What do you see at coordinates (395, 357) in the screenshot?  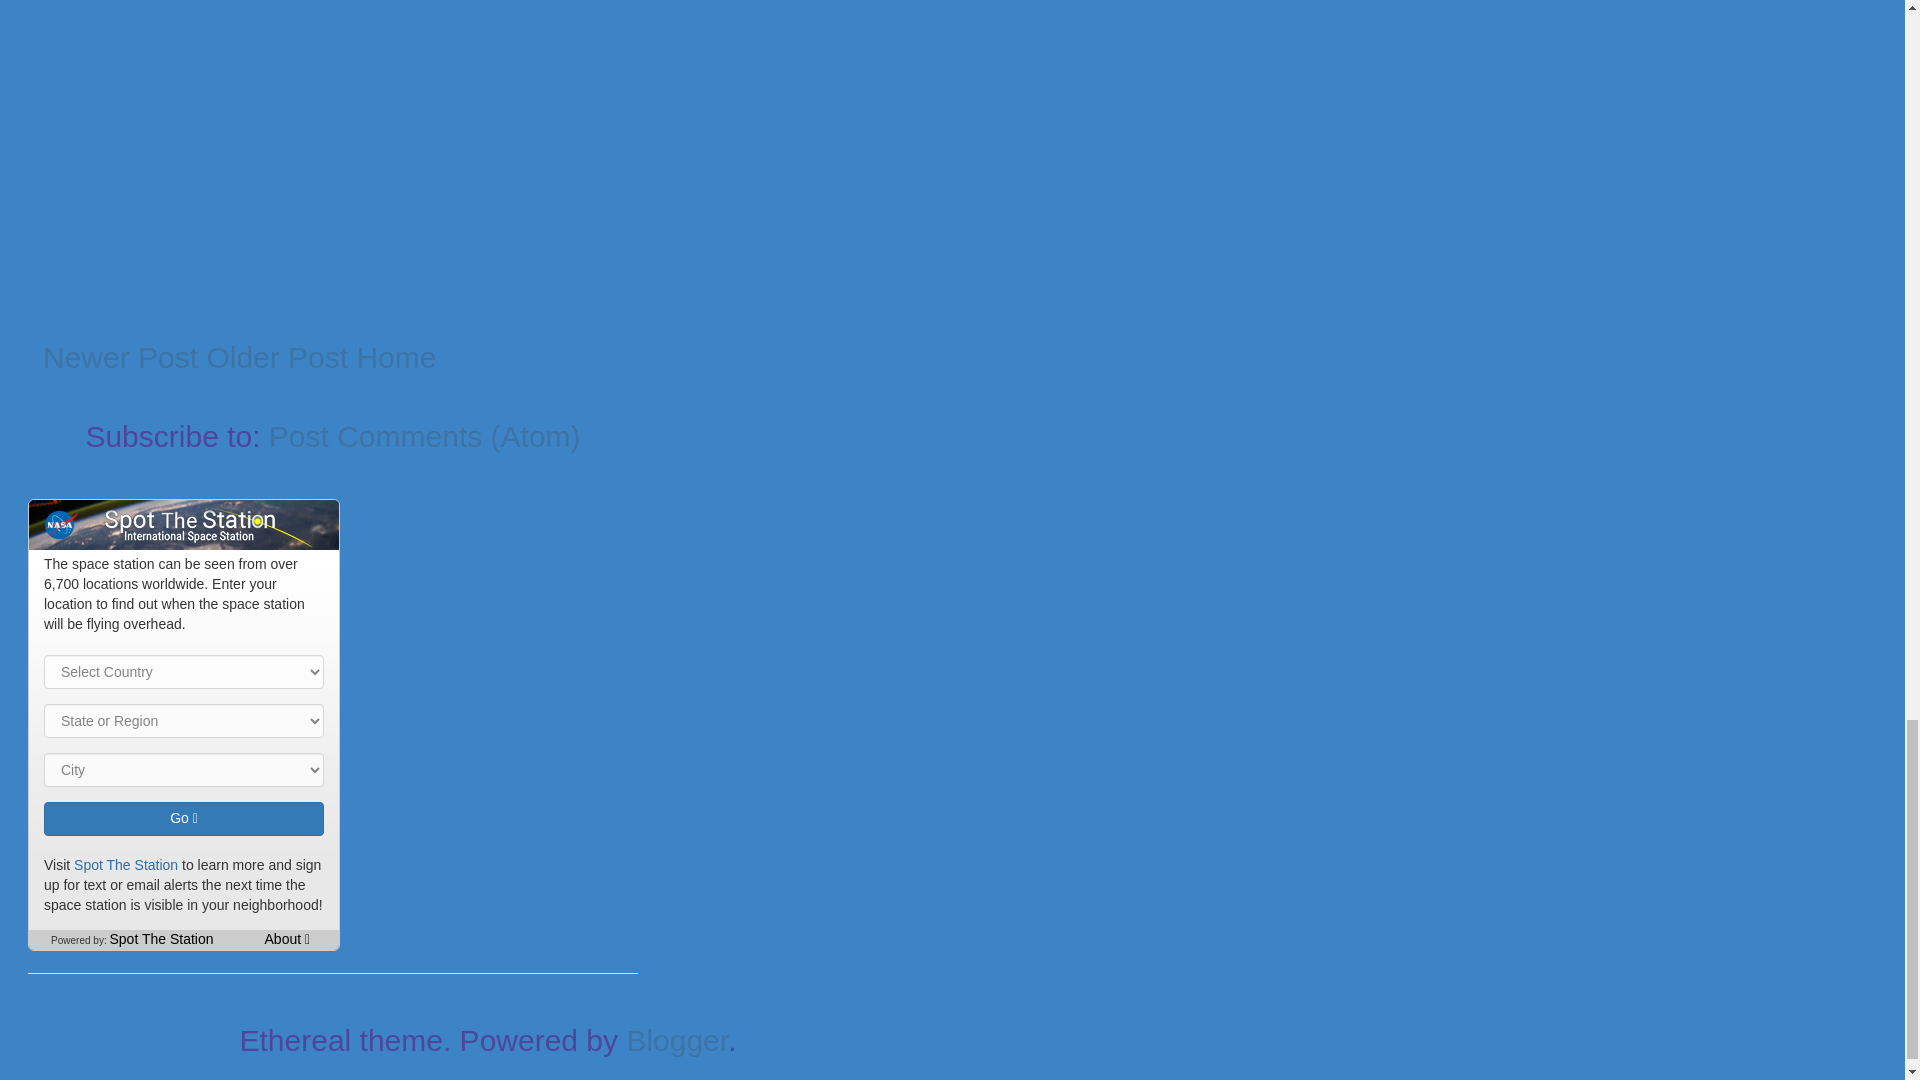 I see `Home` at bounding box center [395, 357].